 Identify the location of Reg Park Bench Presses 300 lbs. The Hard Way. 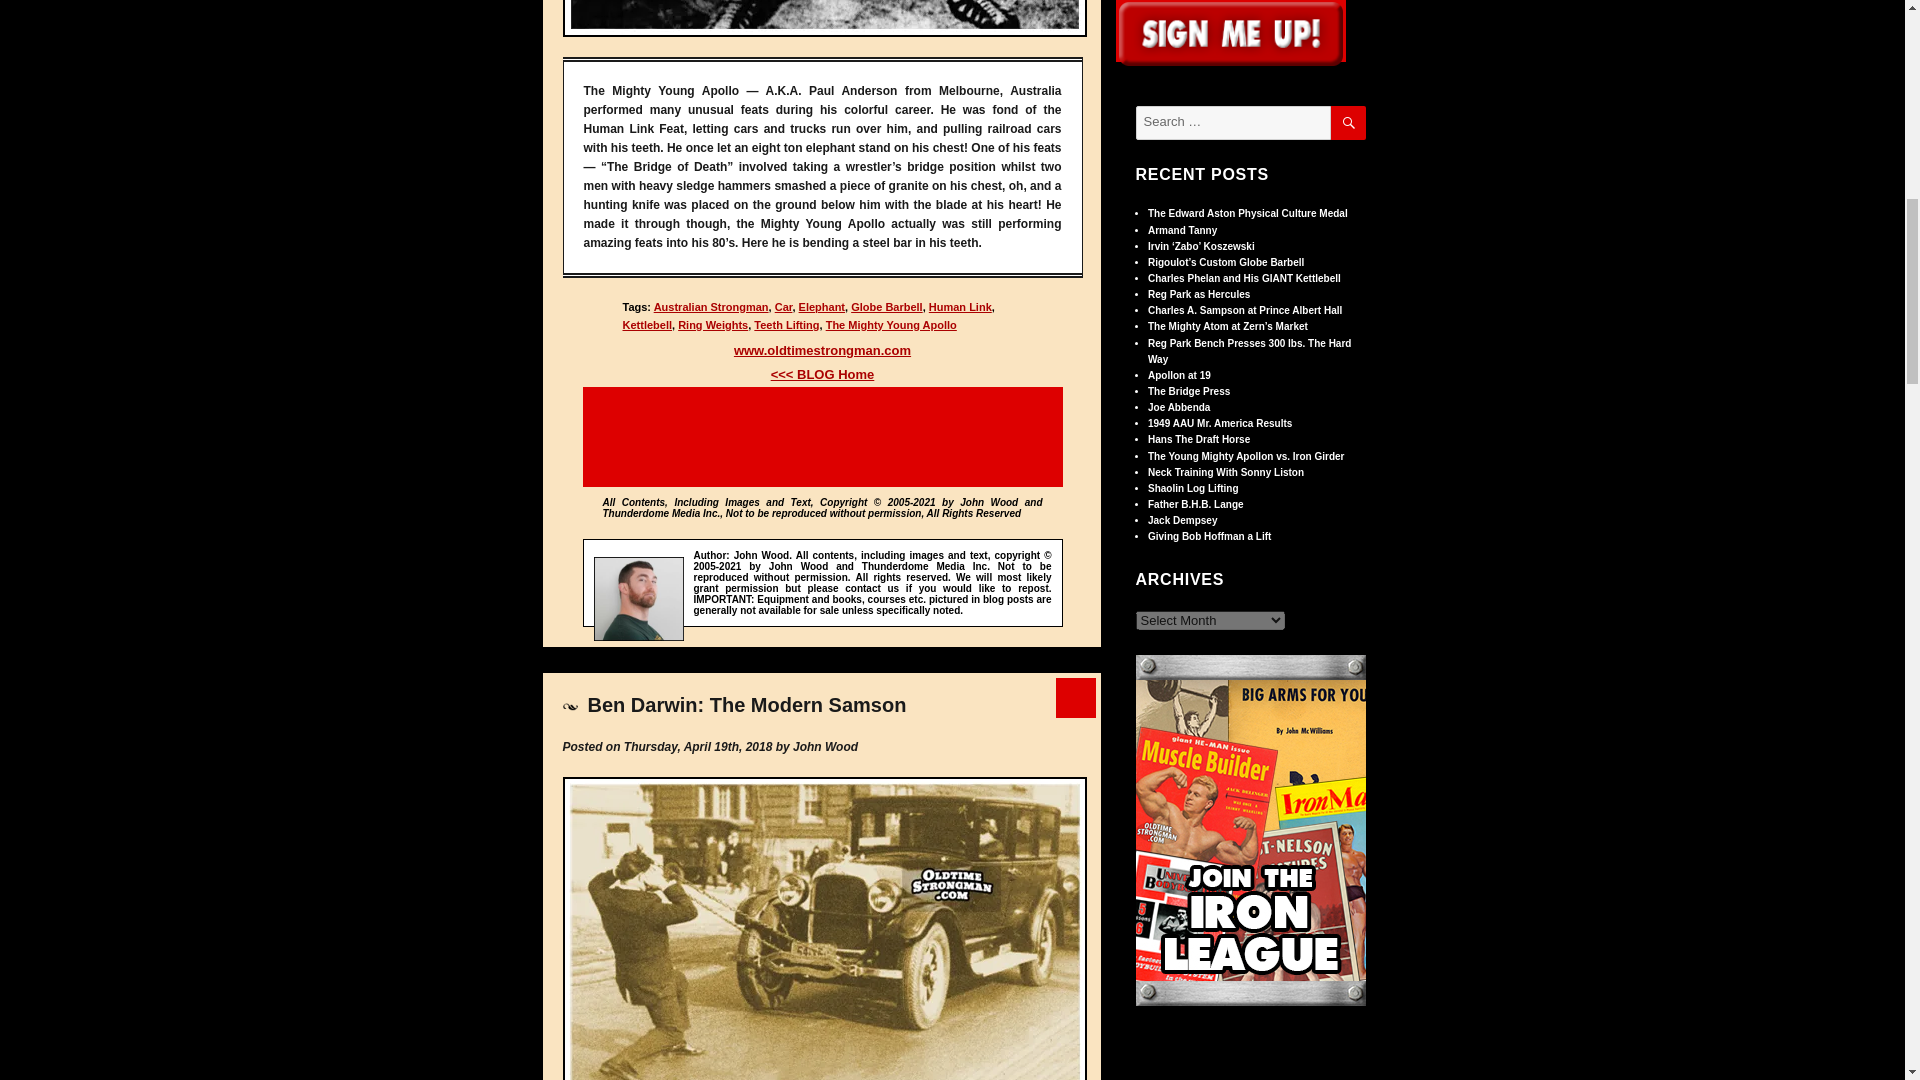
(1250, 352).